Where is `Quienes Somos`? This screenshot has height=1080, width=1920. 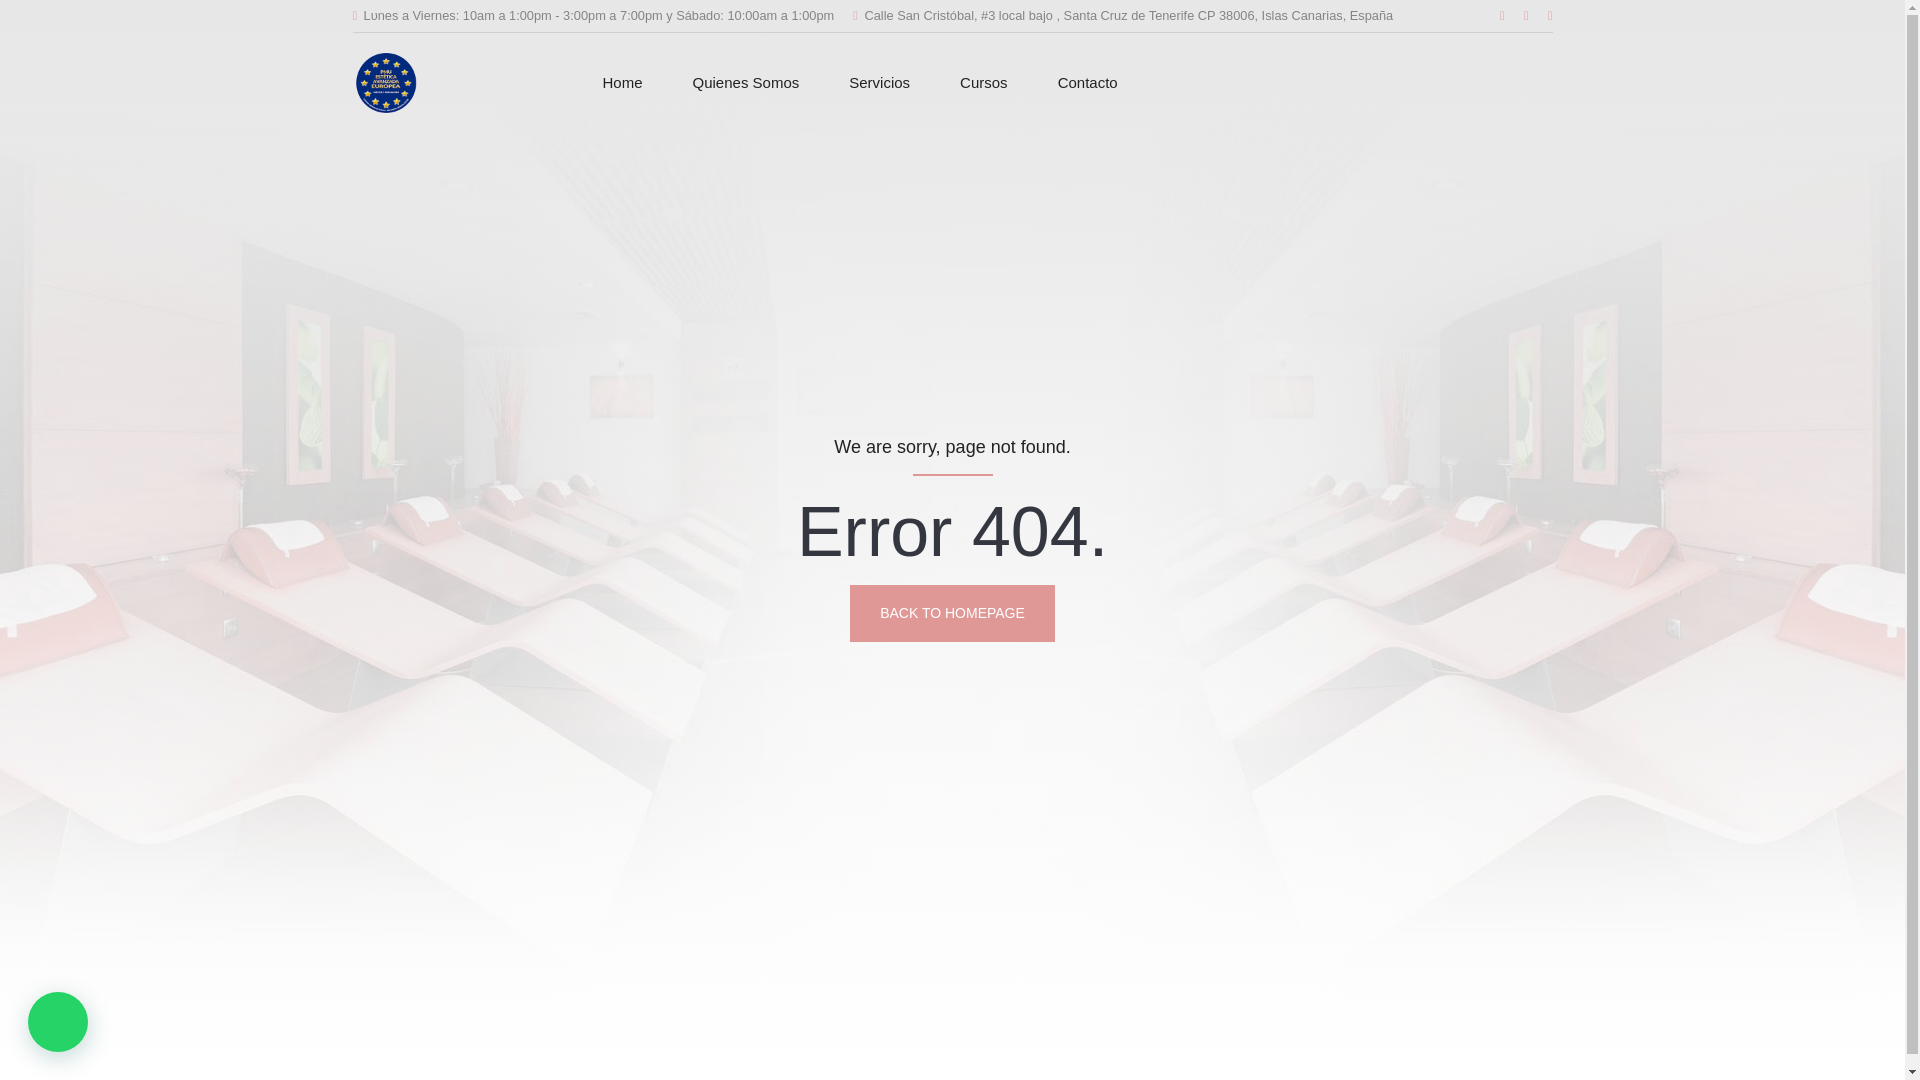
Quienes Somos is located at coordinates (746, 82).